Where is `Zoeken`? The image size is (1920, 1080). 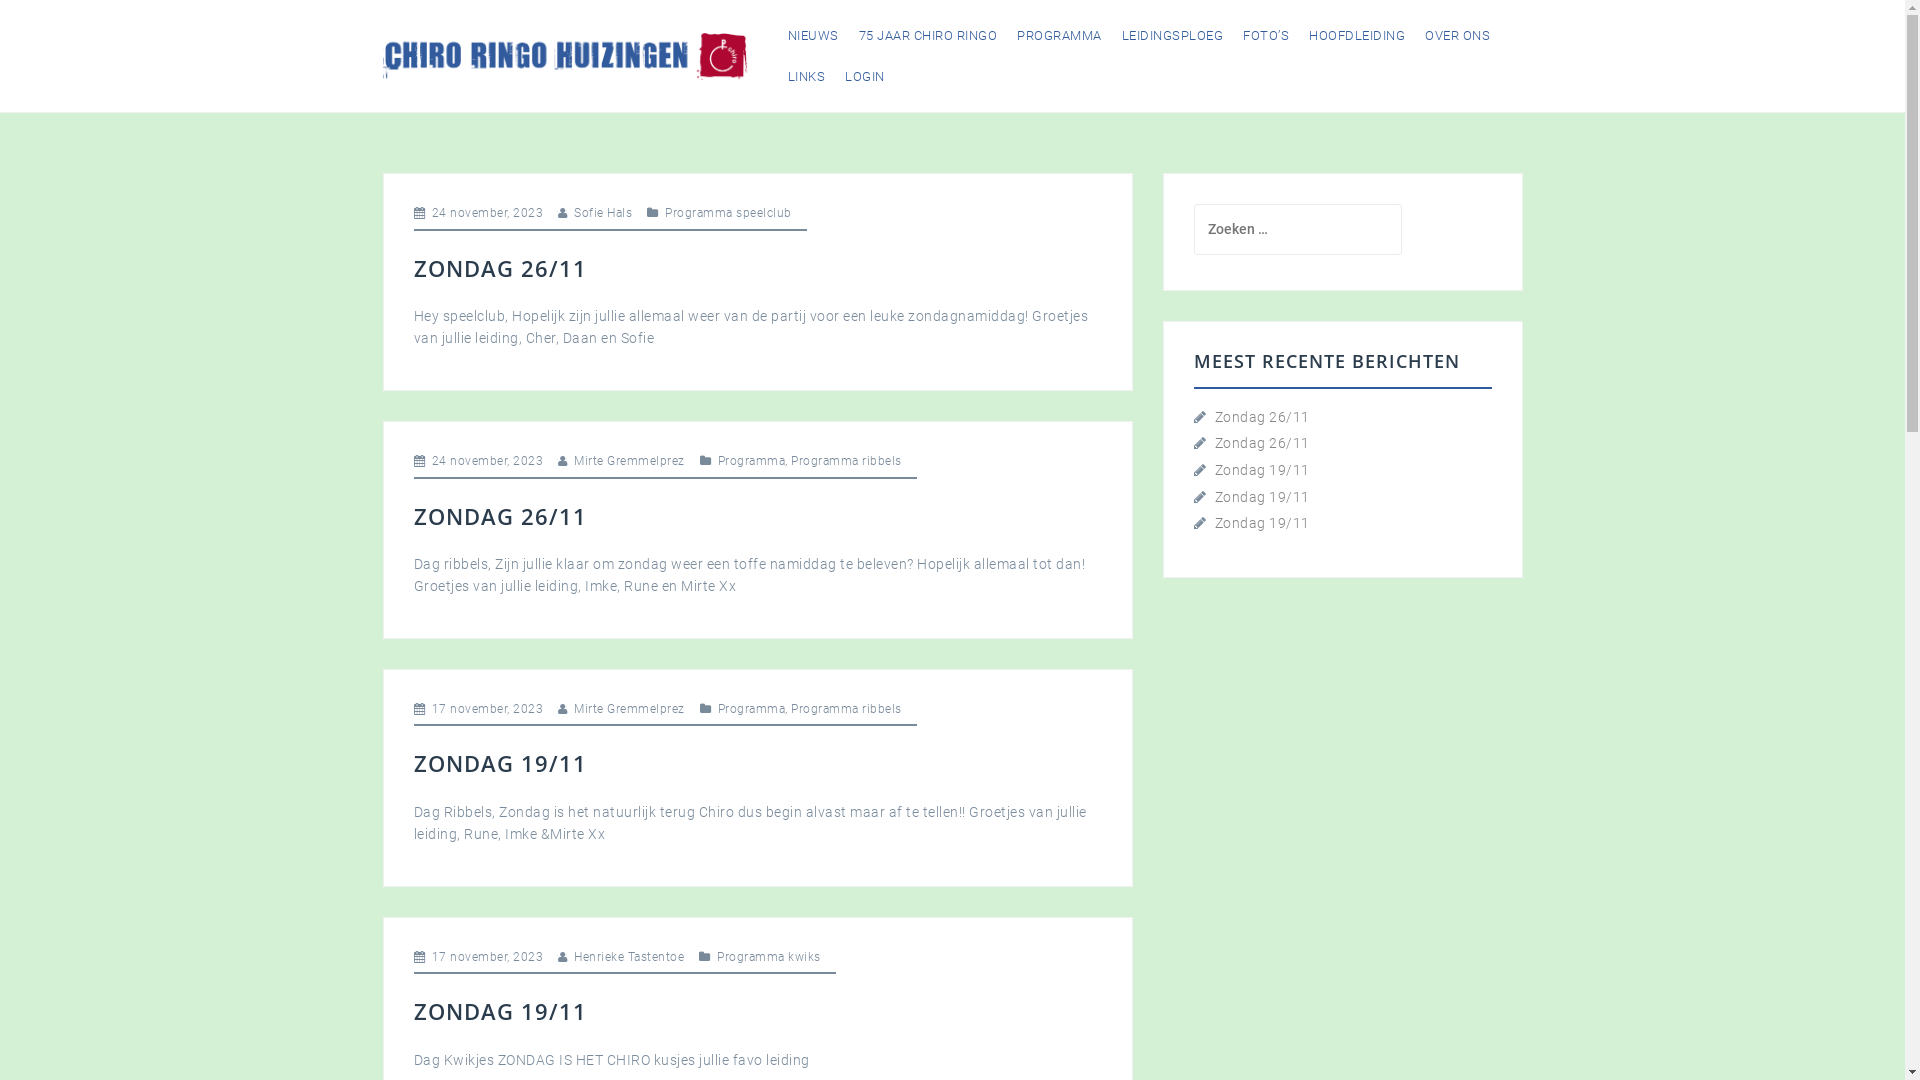 Zoeken is located at coordinates (55, 26).